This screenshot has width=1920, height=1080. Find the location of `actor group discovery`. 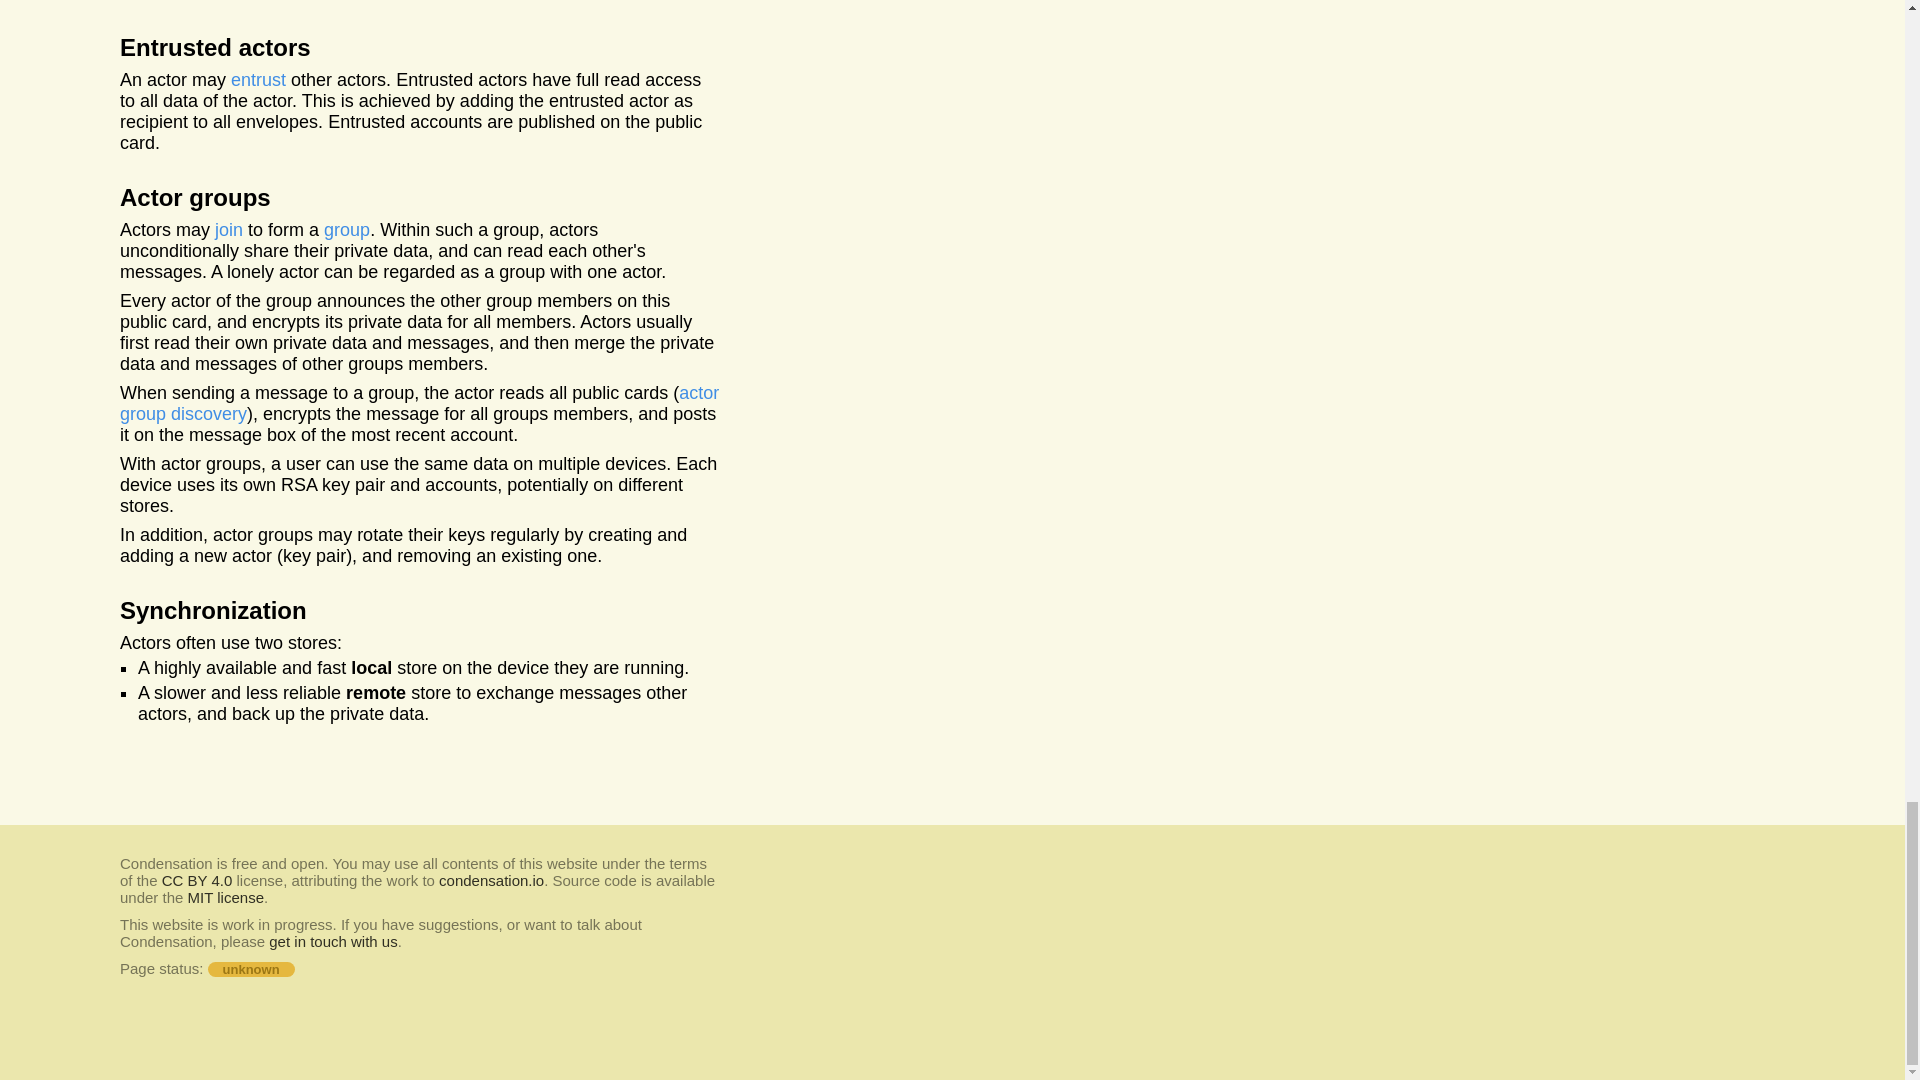

actor group discovery is located at coordinates (347, 230).